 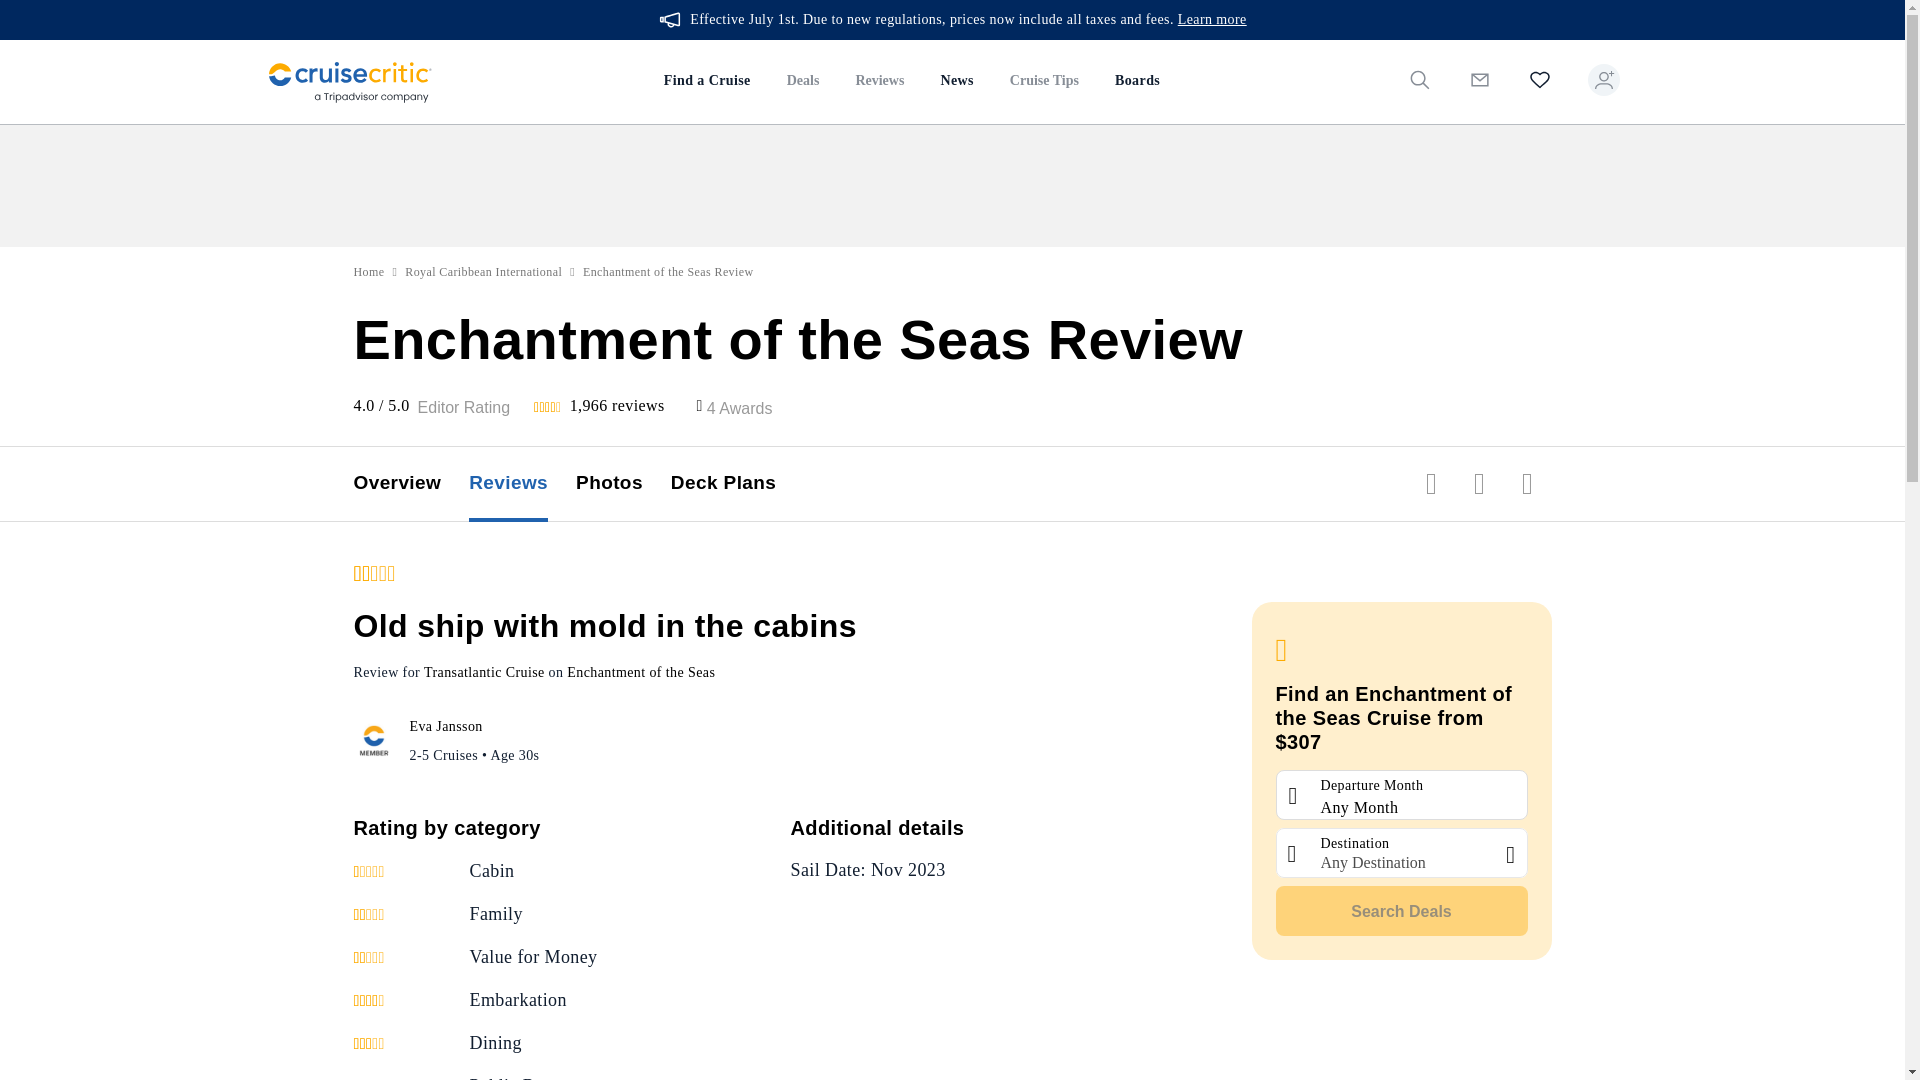 What do you see at coordinates (522, 484) in the screenshot?
I see `Reviews` at bounding box center [522, 484].